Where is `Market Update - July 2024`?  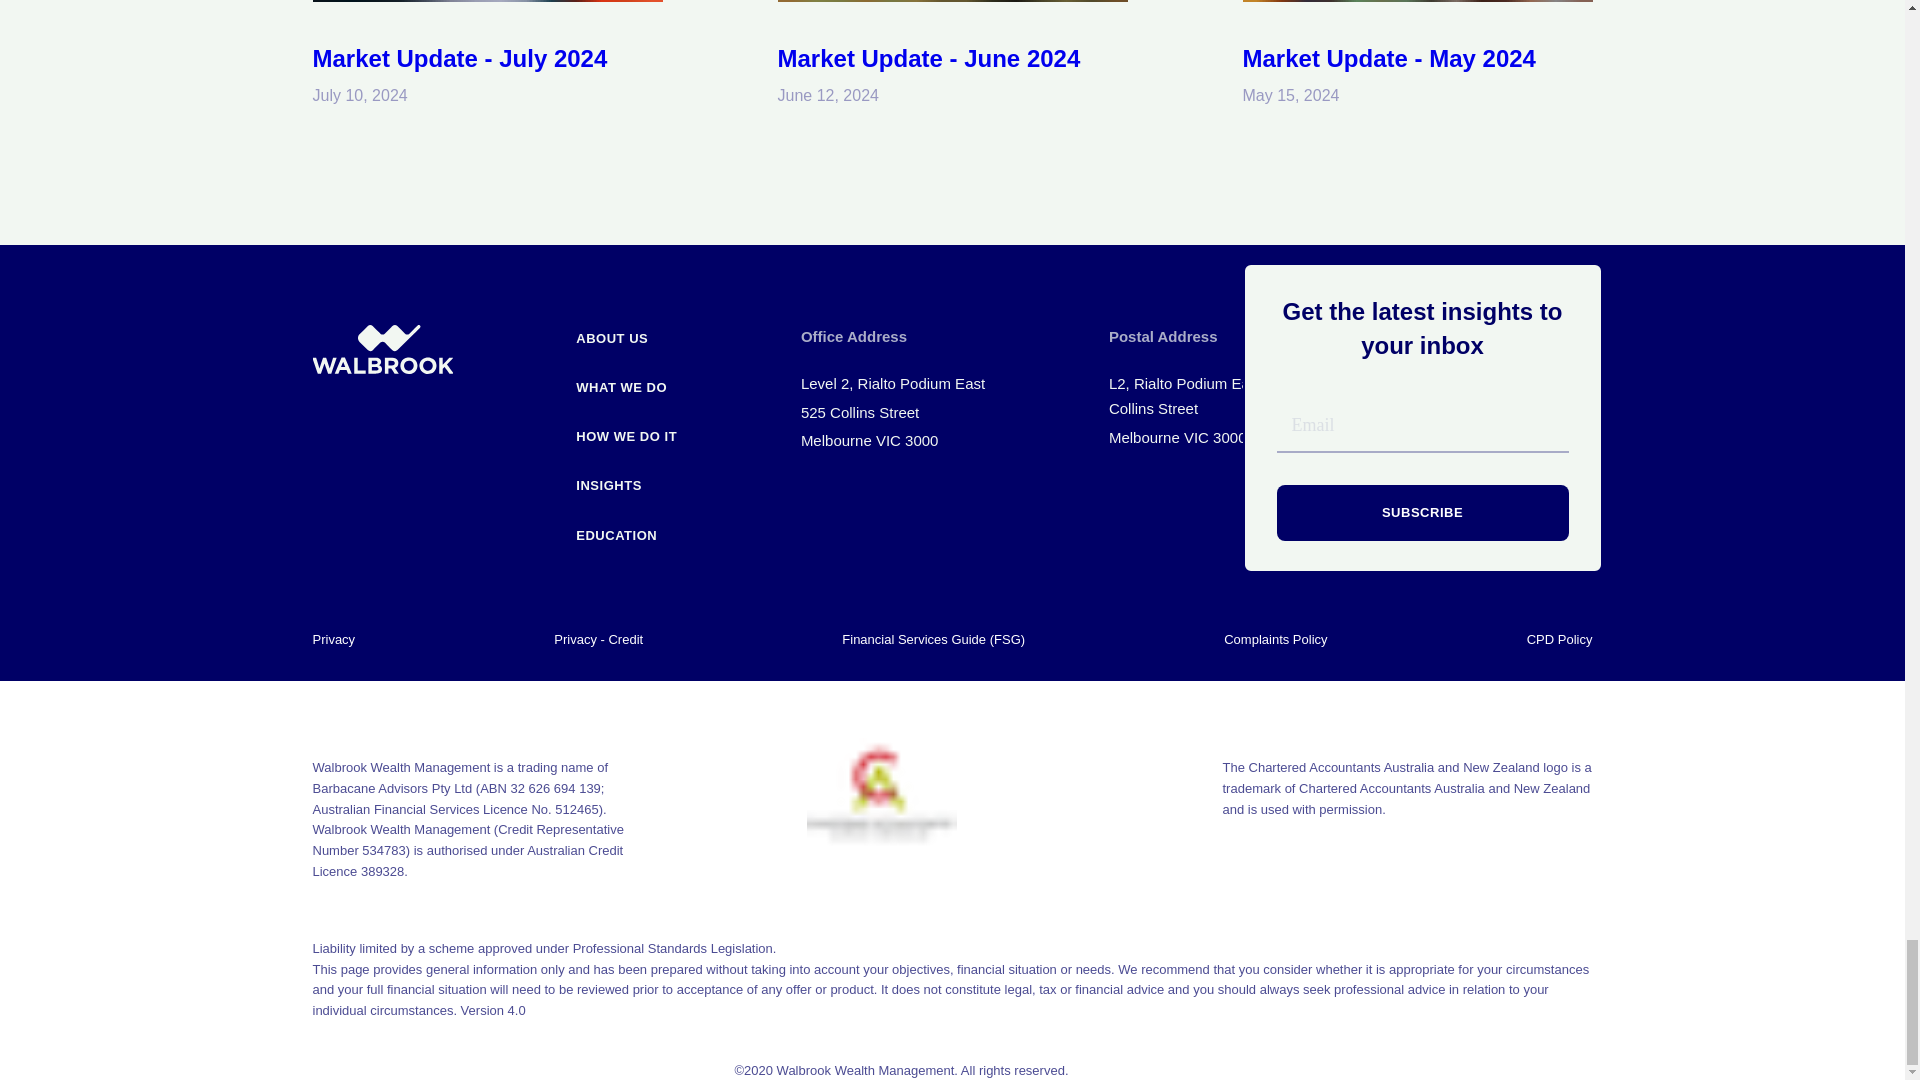 Market Update - July 2024 is located at coordinates (458, 58).